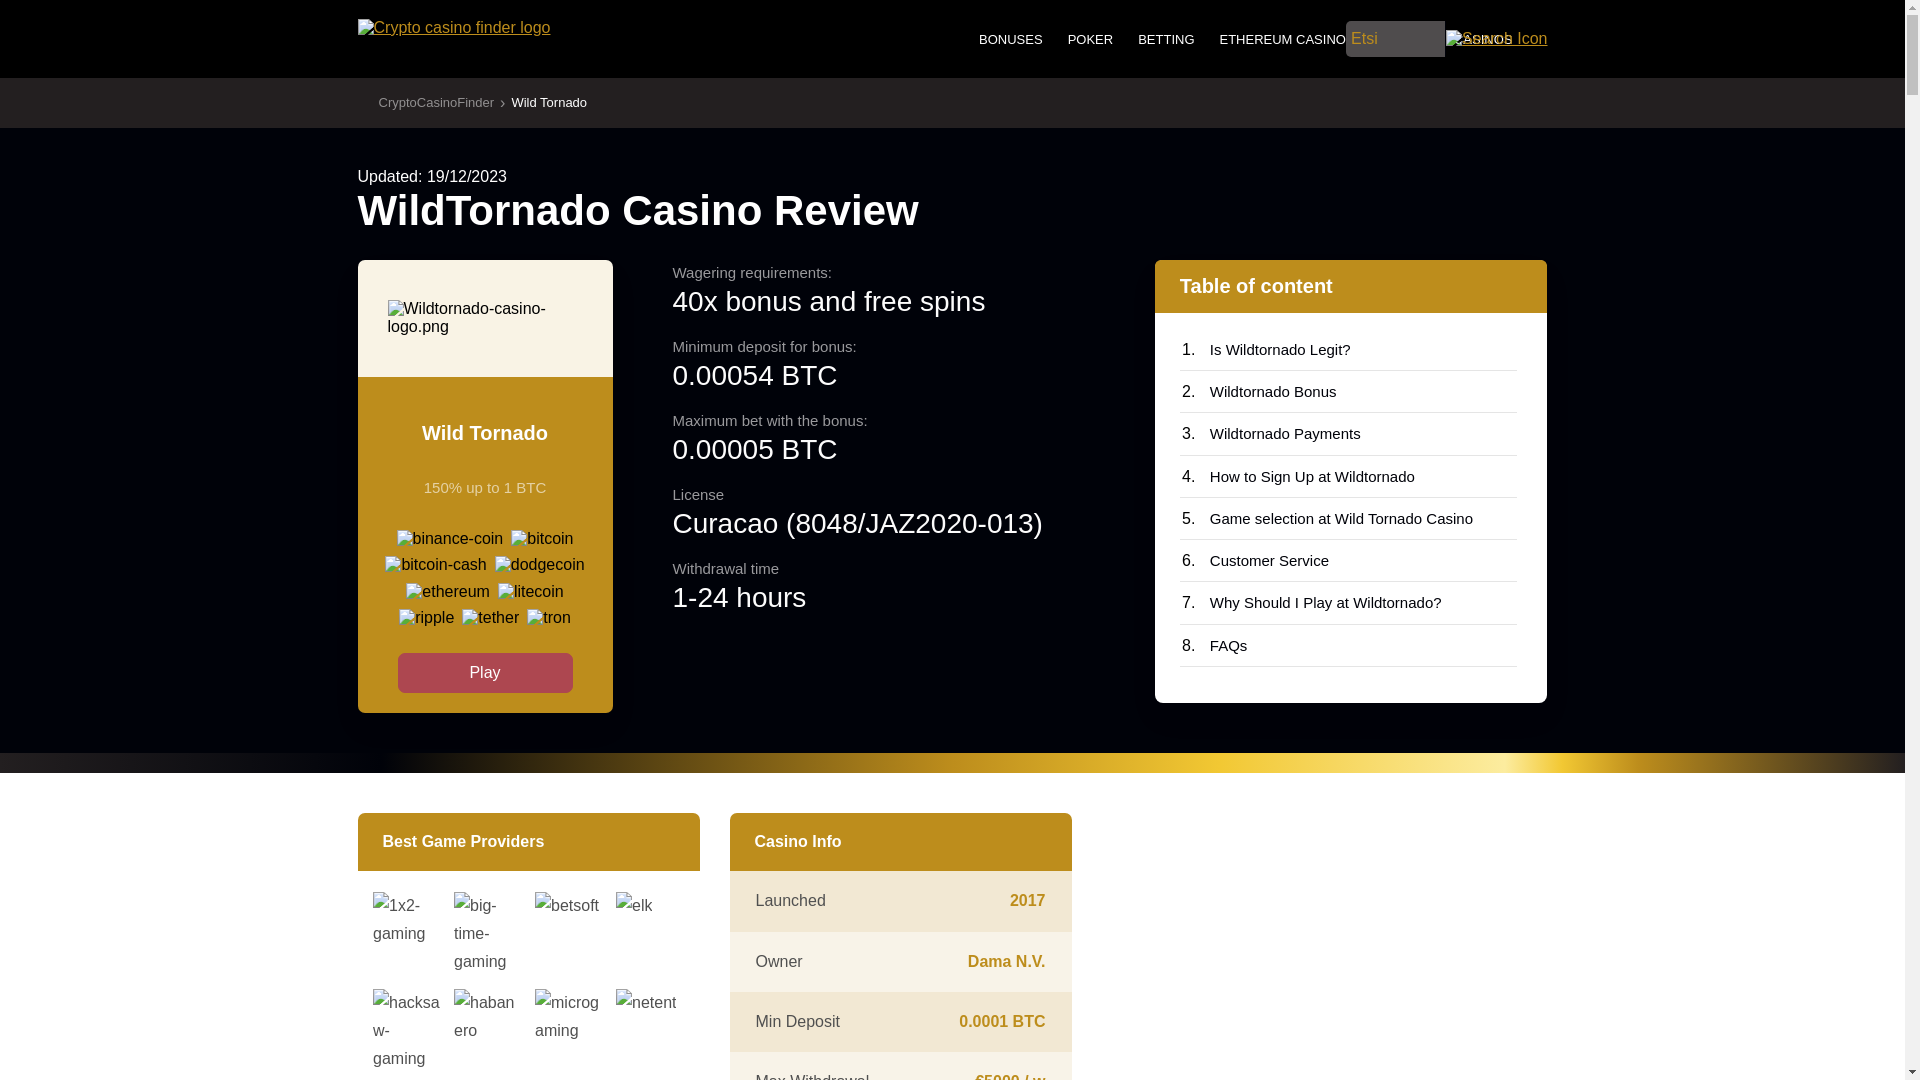 Image resolution: width=1920 pixels, height=1080 pixels. What do you see at coordinates (1349, 646) in the screenshot?
I see `FAQs` at bounding box center [1349, 646].